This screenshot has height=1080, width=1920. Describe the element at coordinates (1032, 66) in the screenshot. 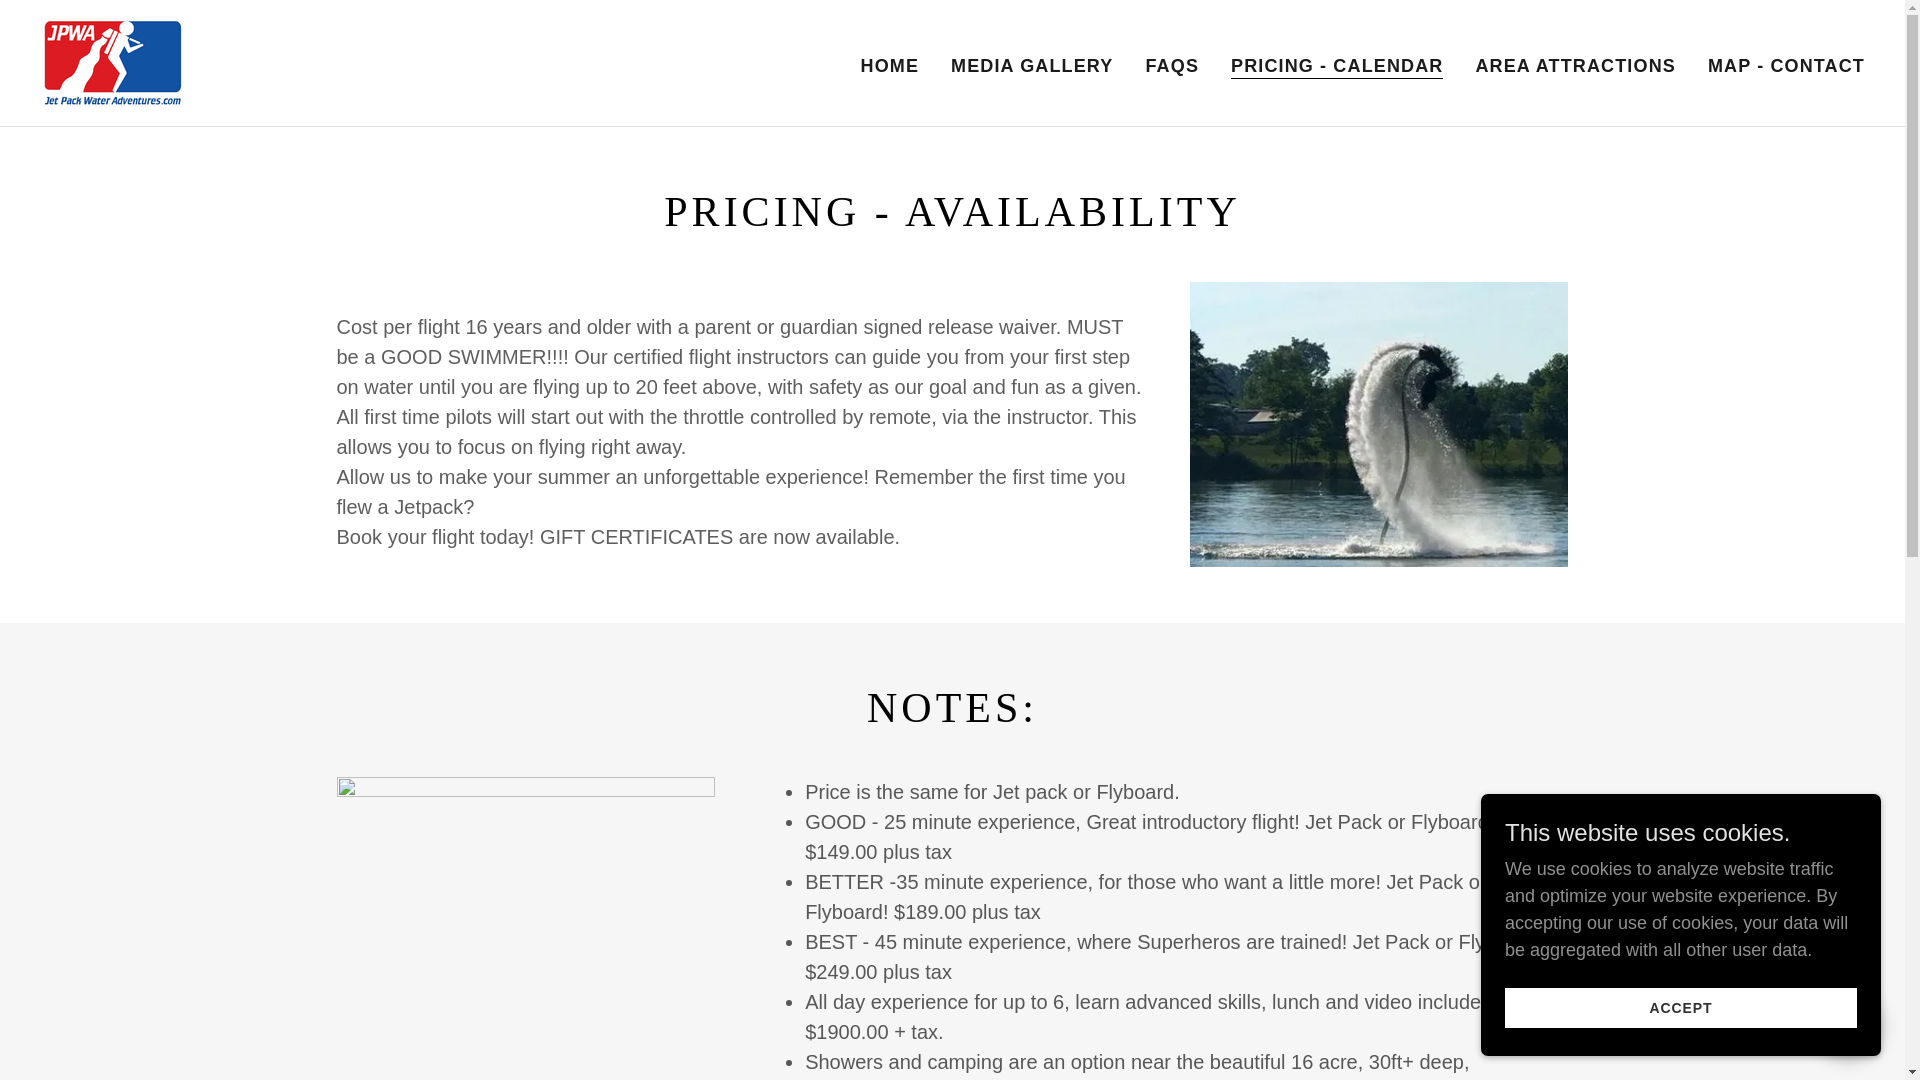

I see `MEDIA GALLERY` at that location.